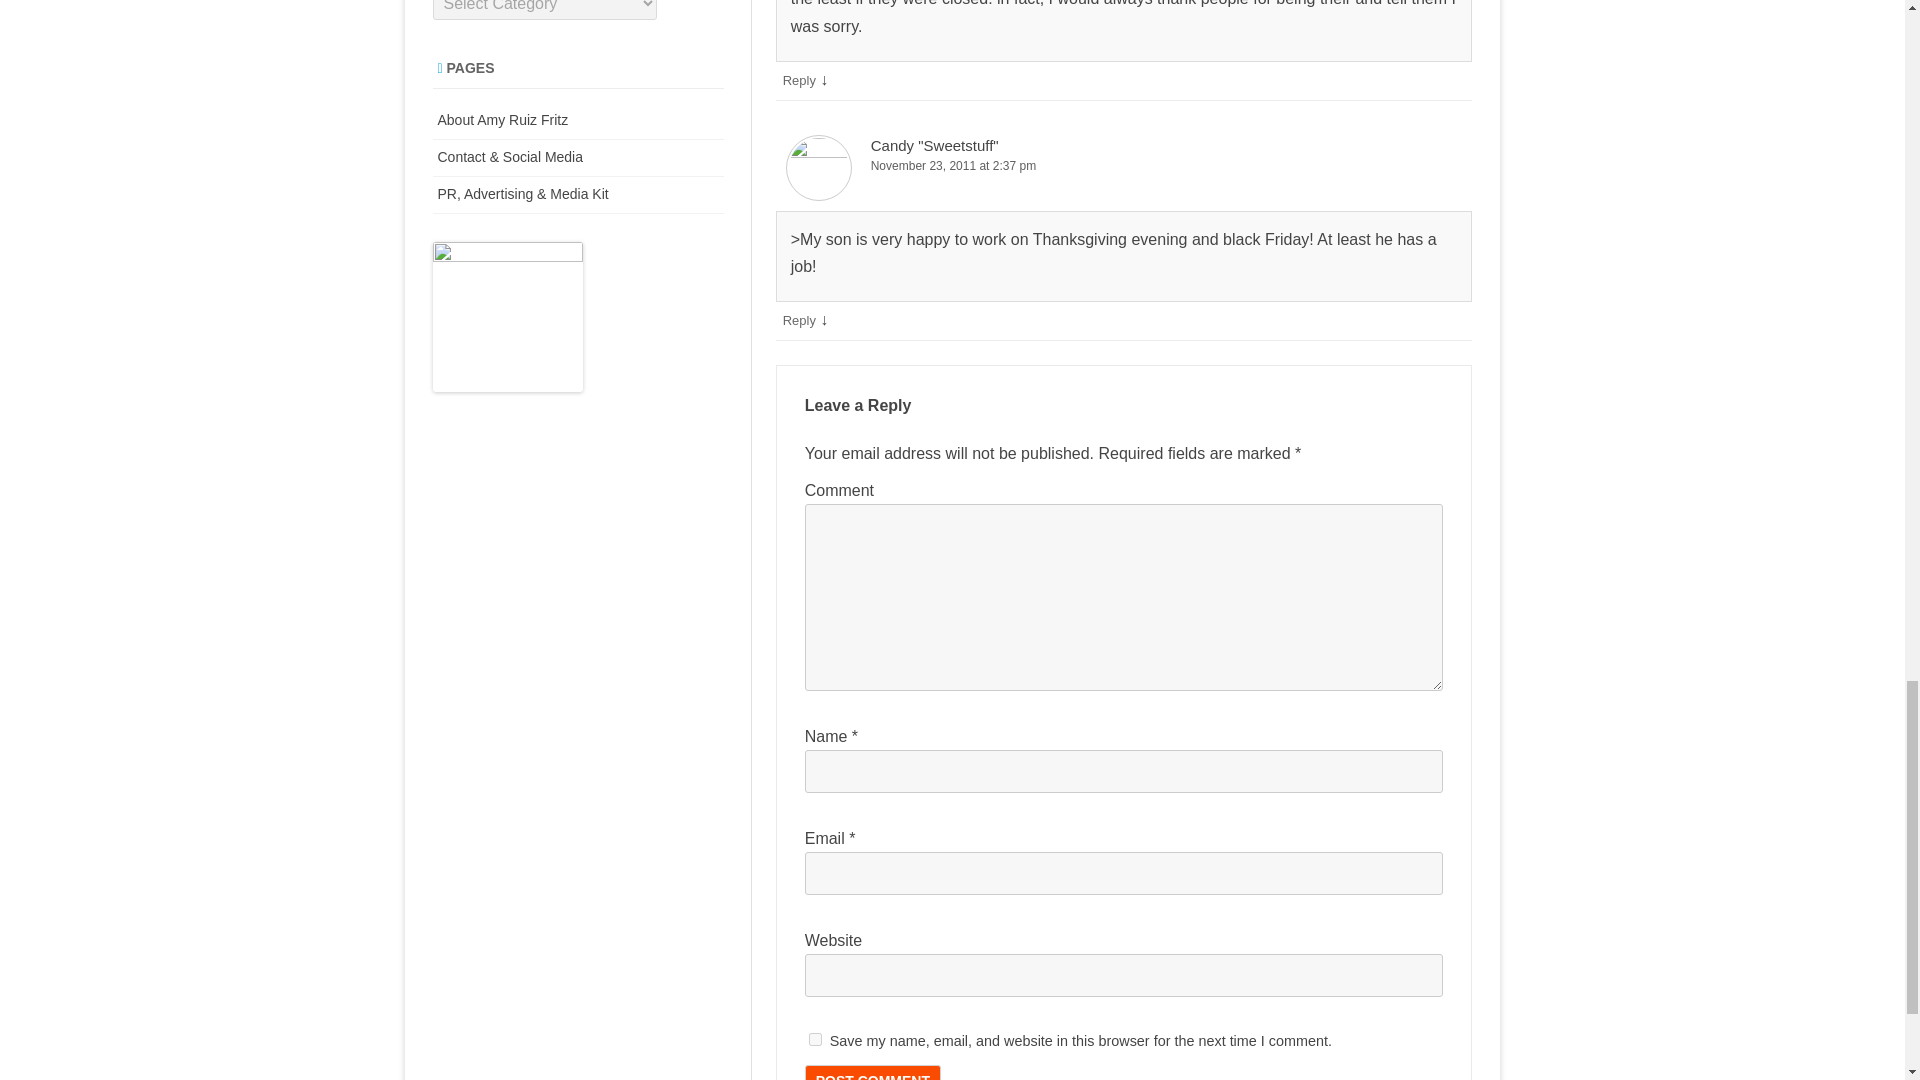  I want to click on Reply, so click(800, 80).